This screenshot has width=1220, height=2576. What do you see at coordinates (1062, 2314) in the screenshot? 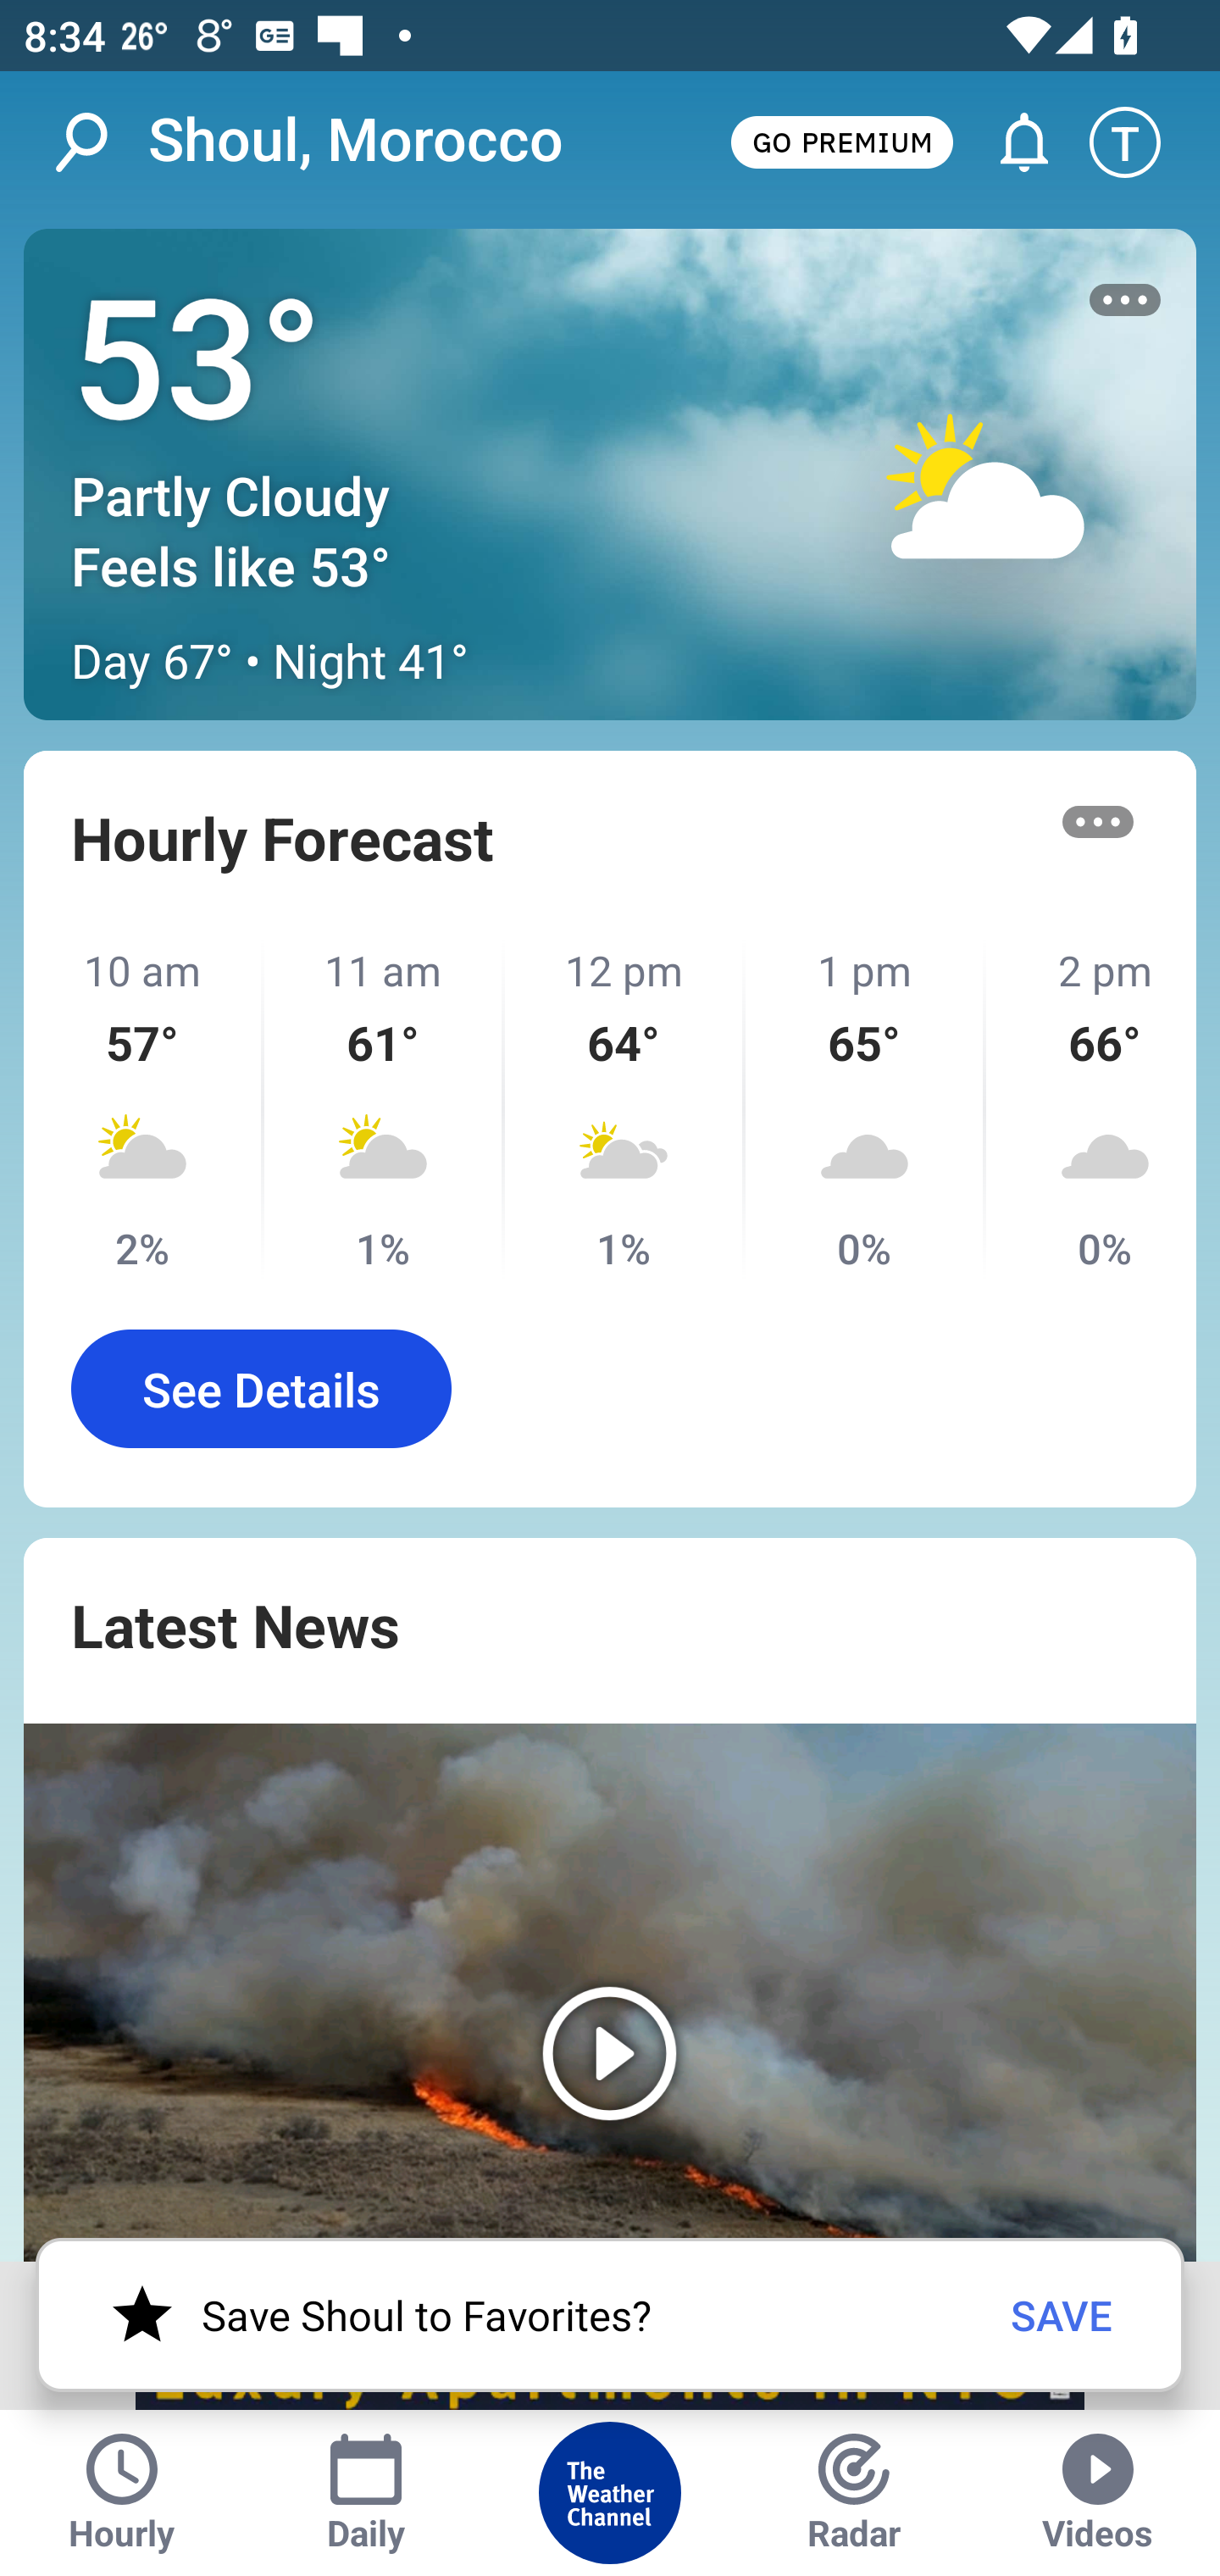
I see `SAVE` at bounding box center [1062, 2314].